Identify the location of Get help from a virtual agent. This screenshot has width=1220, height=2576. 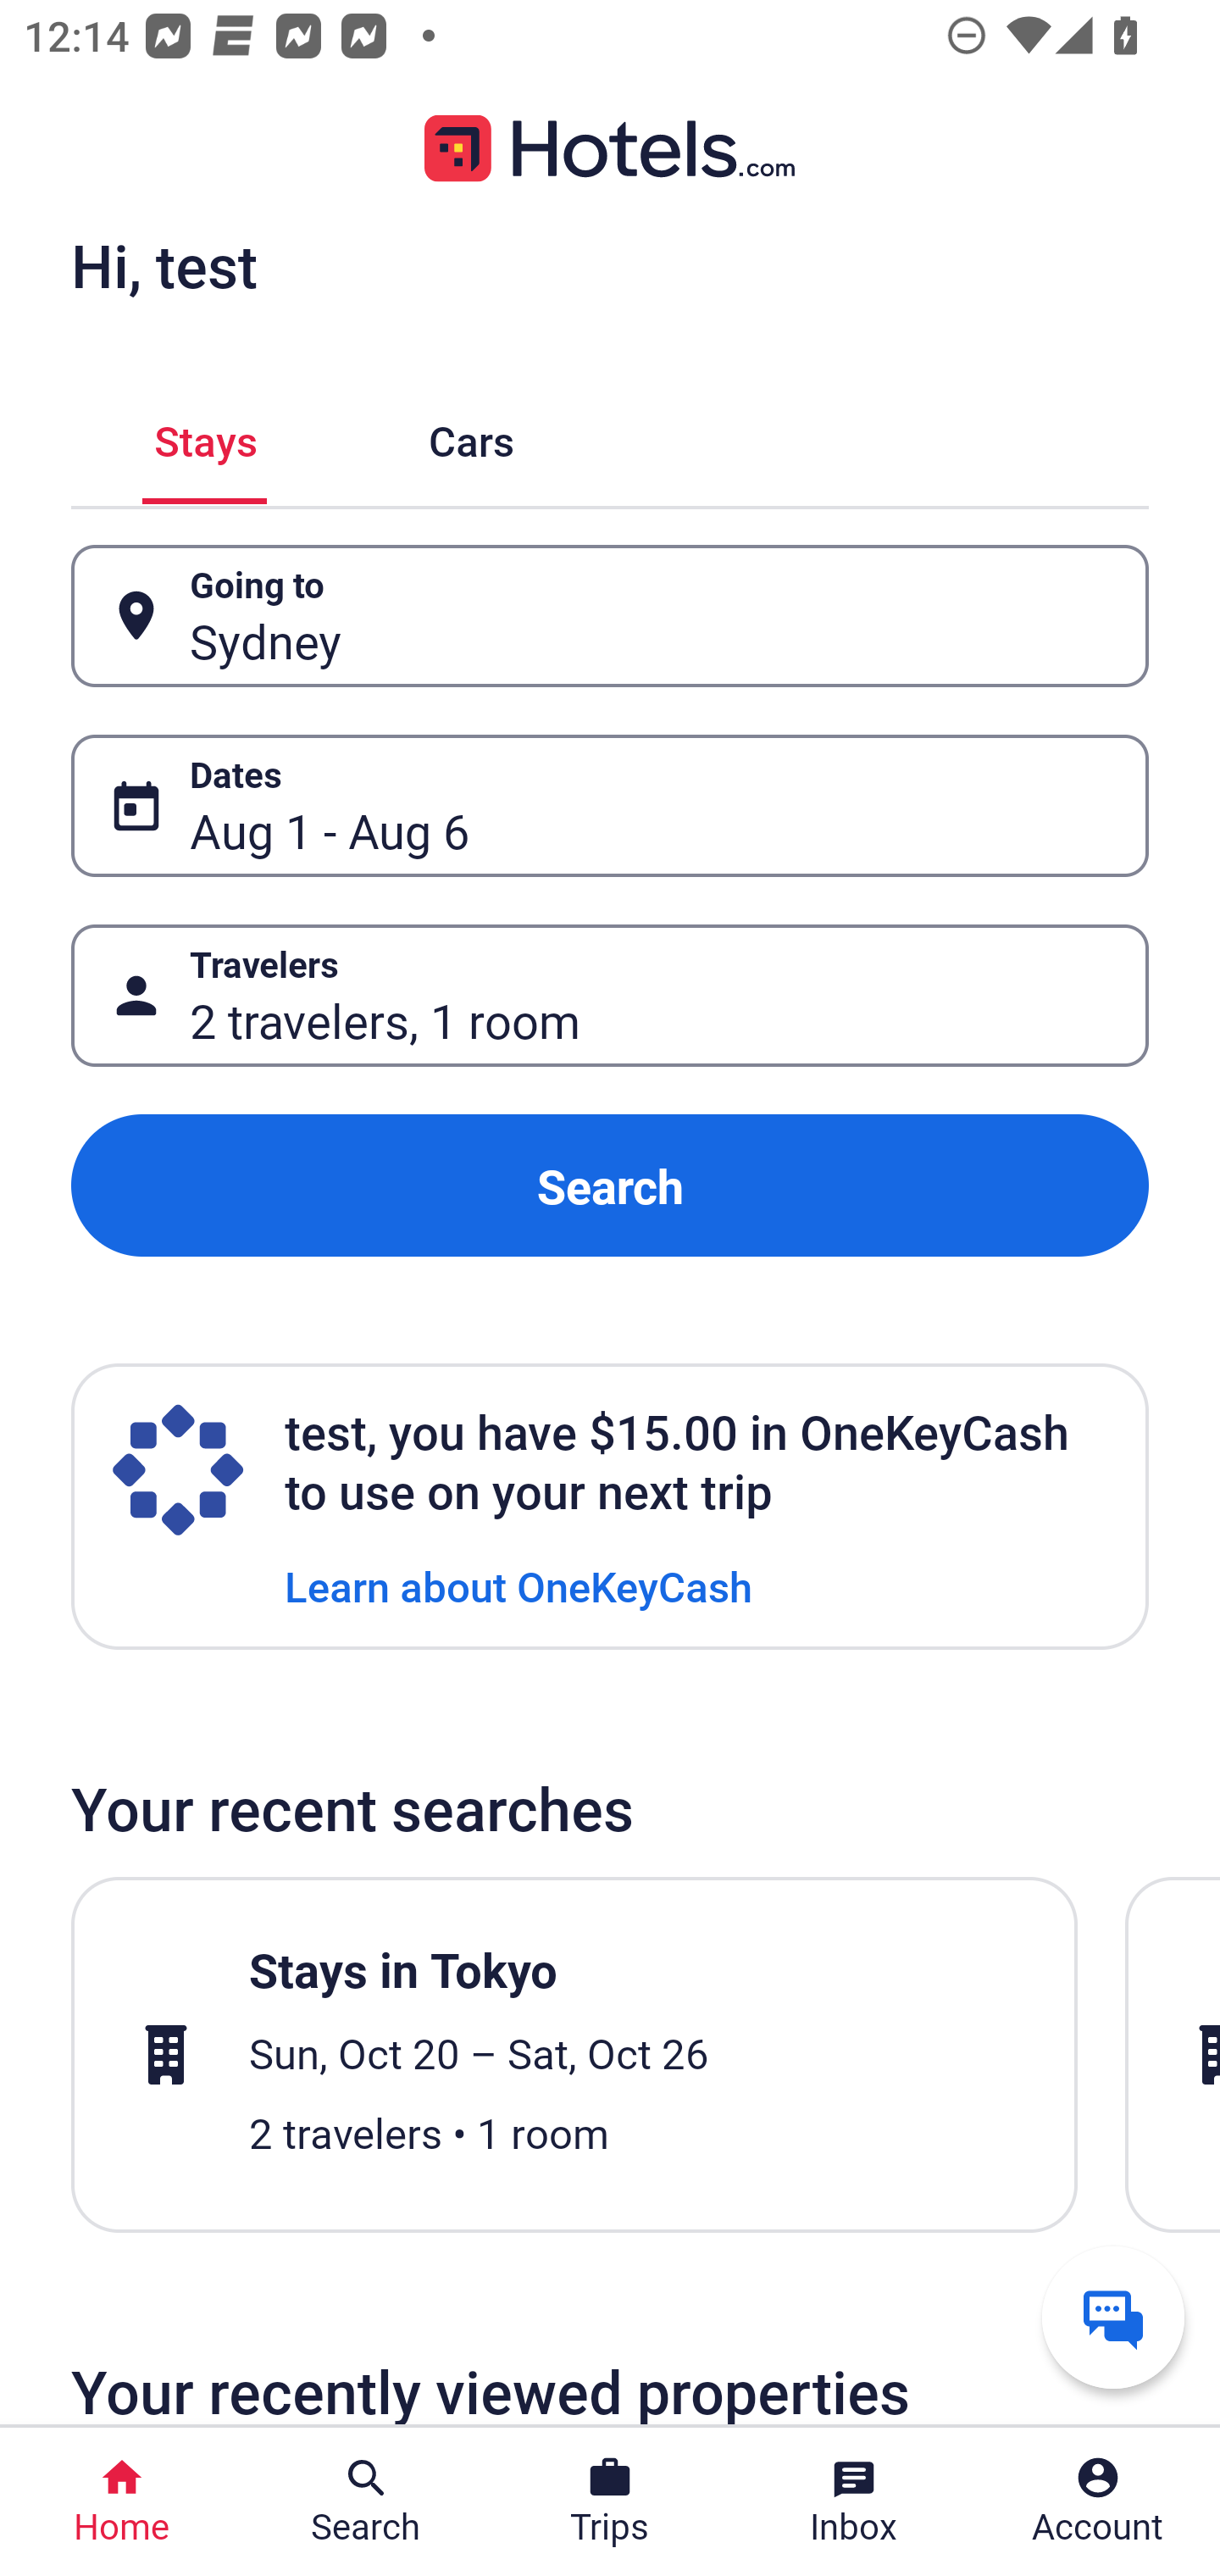
(1113, 2317).